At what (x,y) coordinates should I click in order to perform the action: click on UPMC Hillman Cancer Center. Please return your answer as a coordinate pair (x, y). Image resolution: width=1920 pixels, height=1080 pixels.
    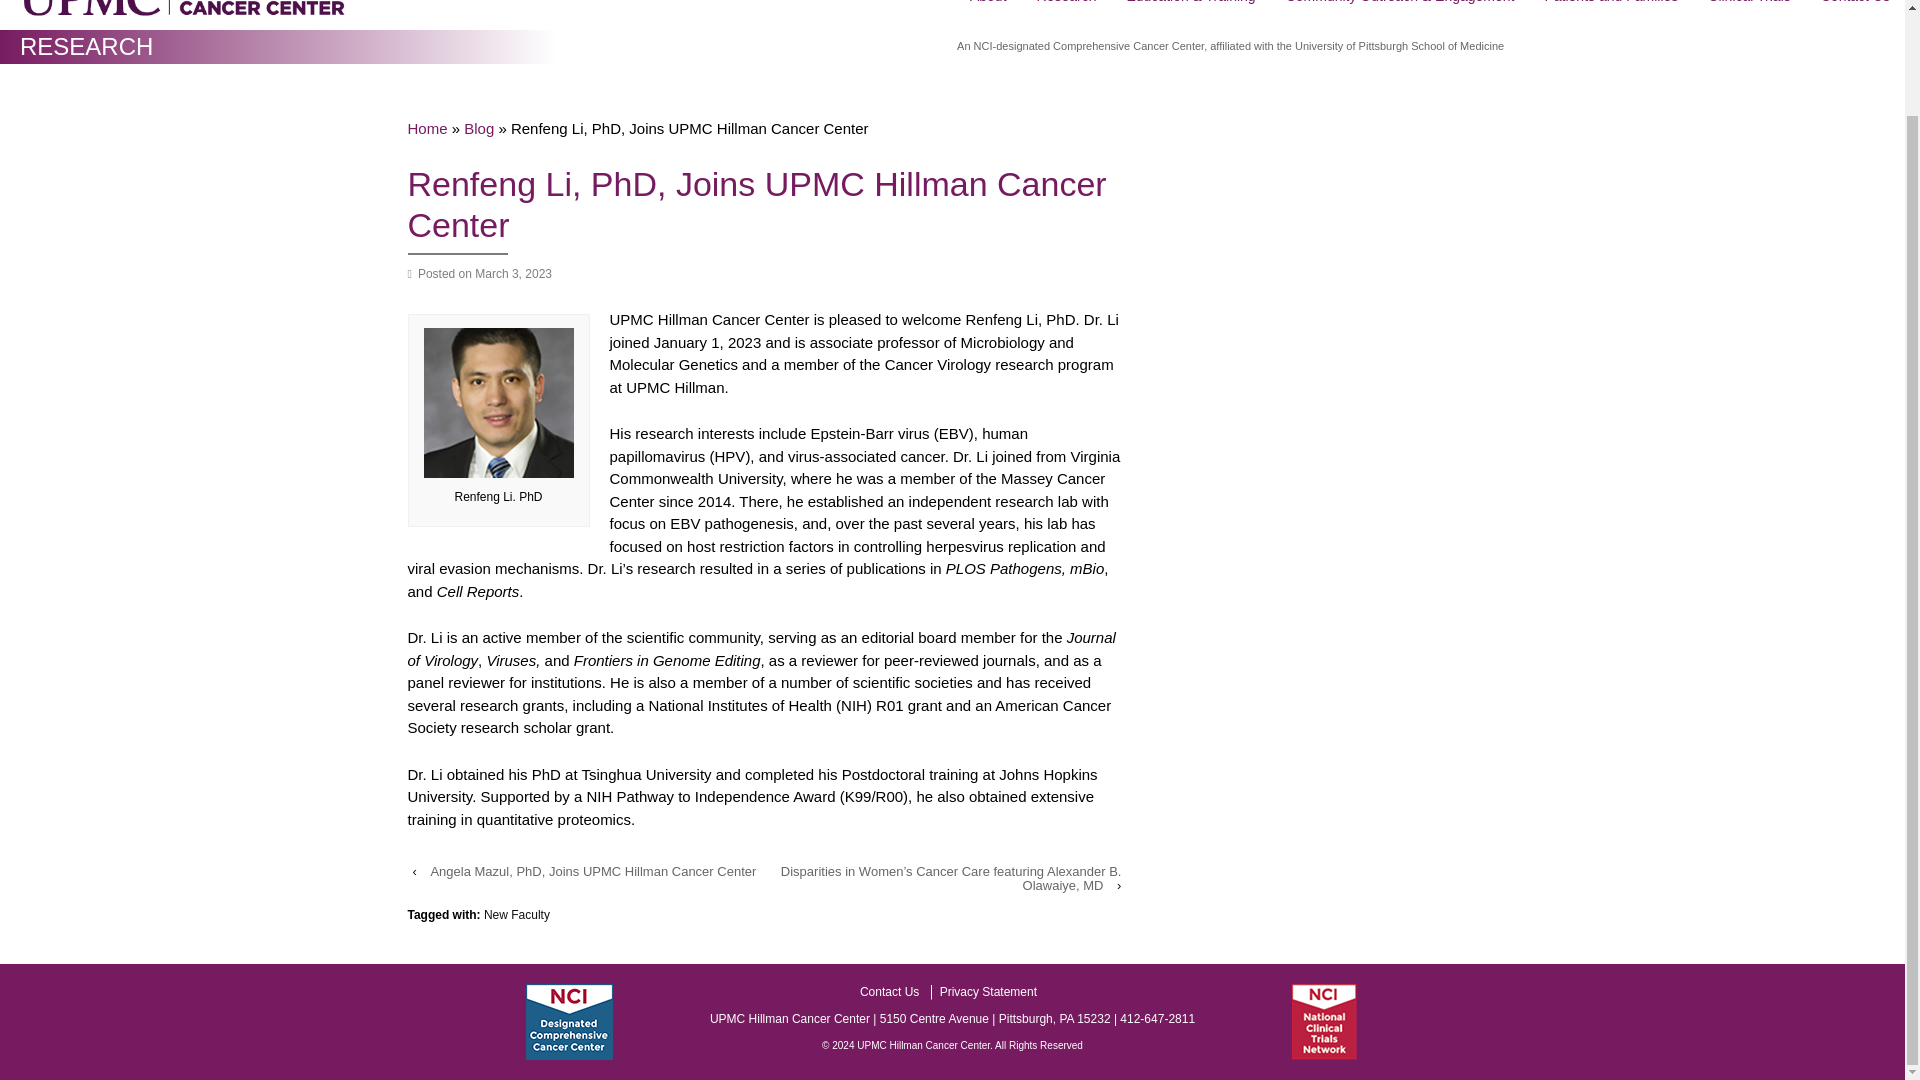
    Looking at the image, I should click on (923, 1046).